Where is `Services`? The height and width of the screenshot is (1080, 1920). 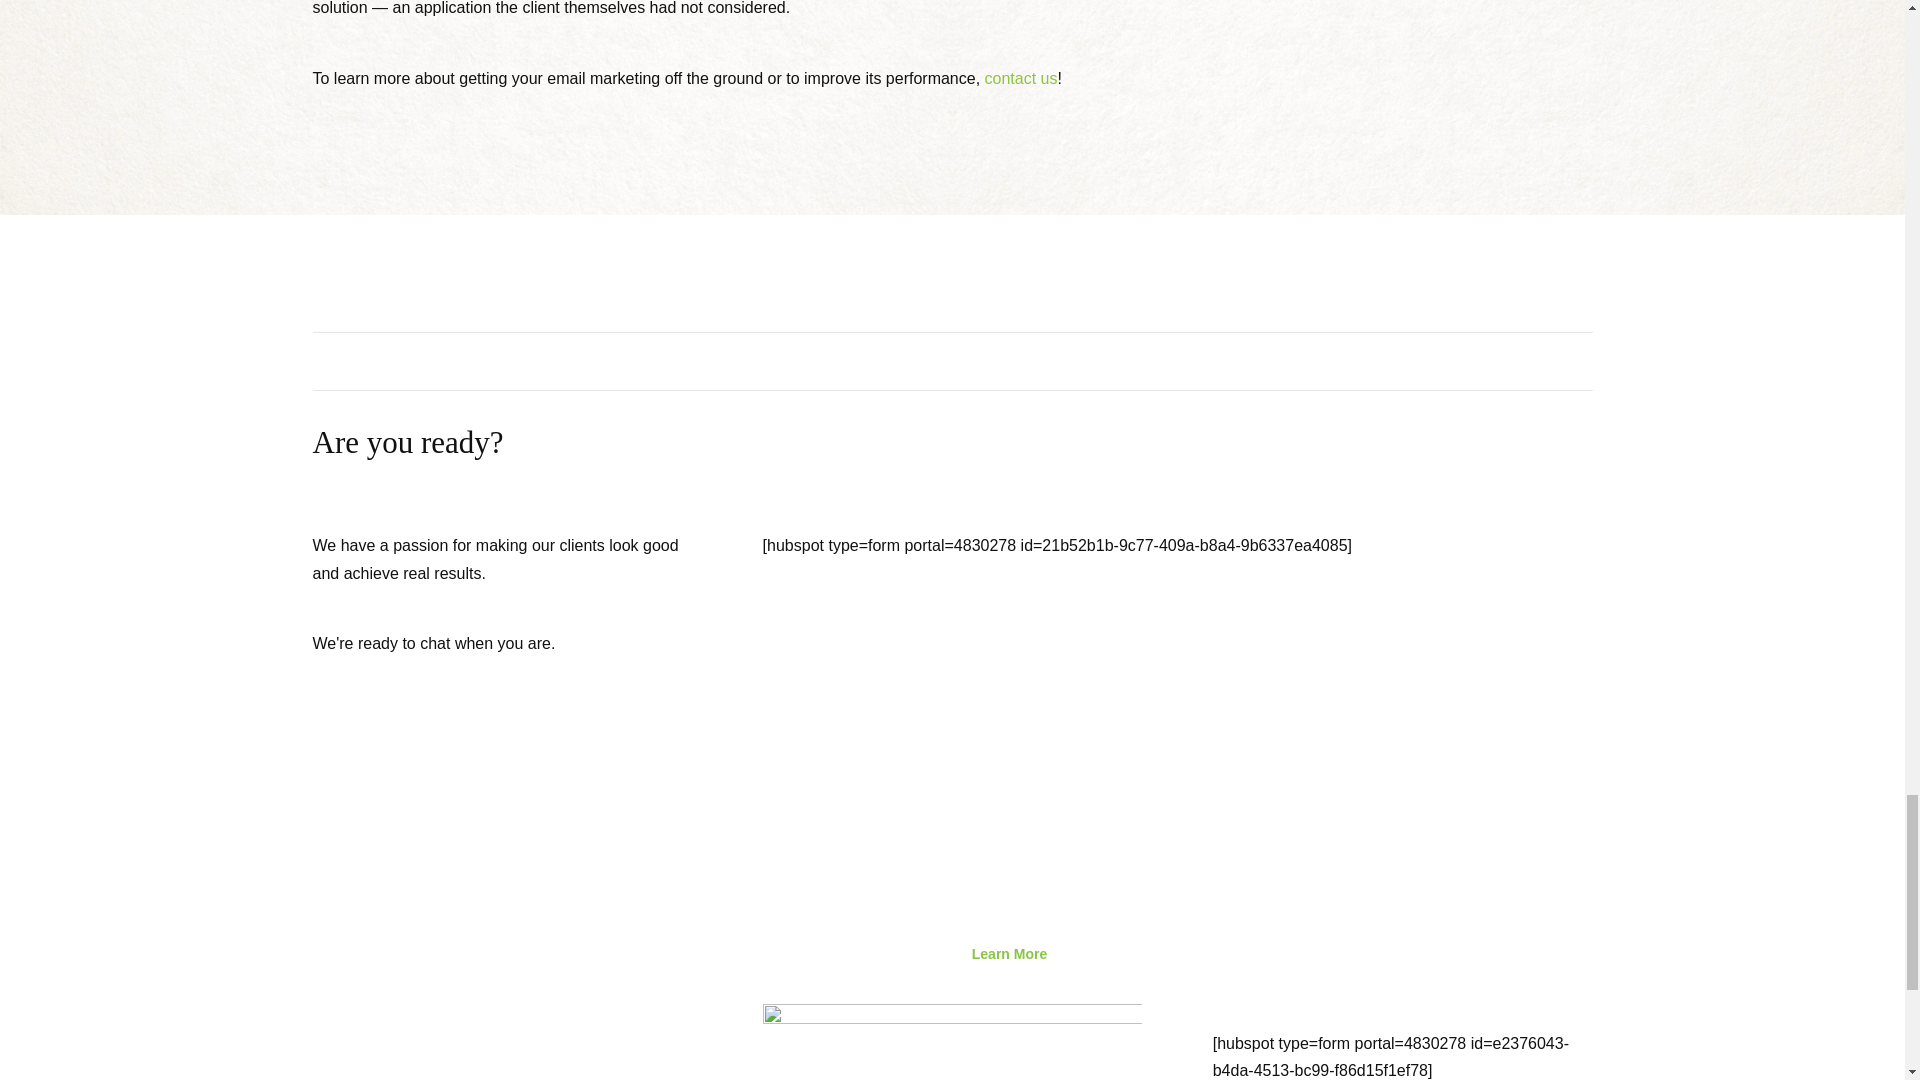
Services is located at coordinates (854, 958).